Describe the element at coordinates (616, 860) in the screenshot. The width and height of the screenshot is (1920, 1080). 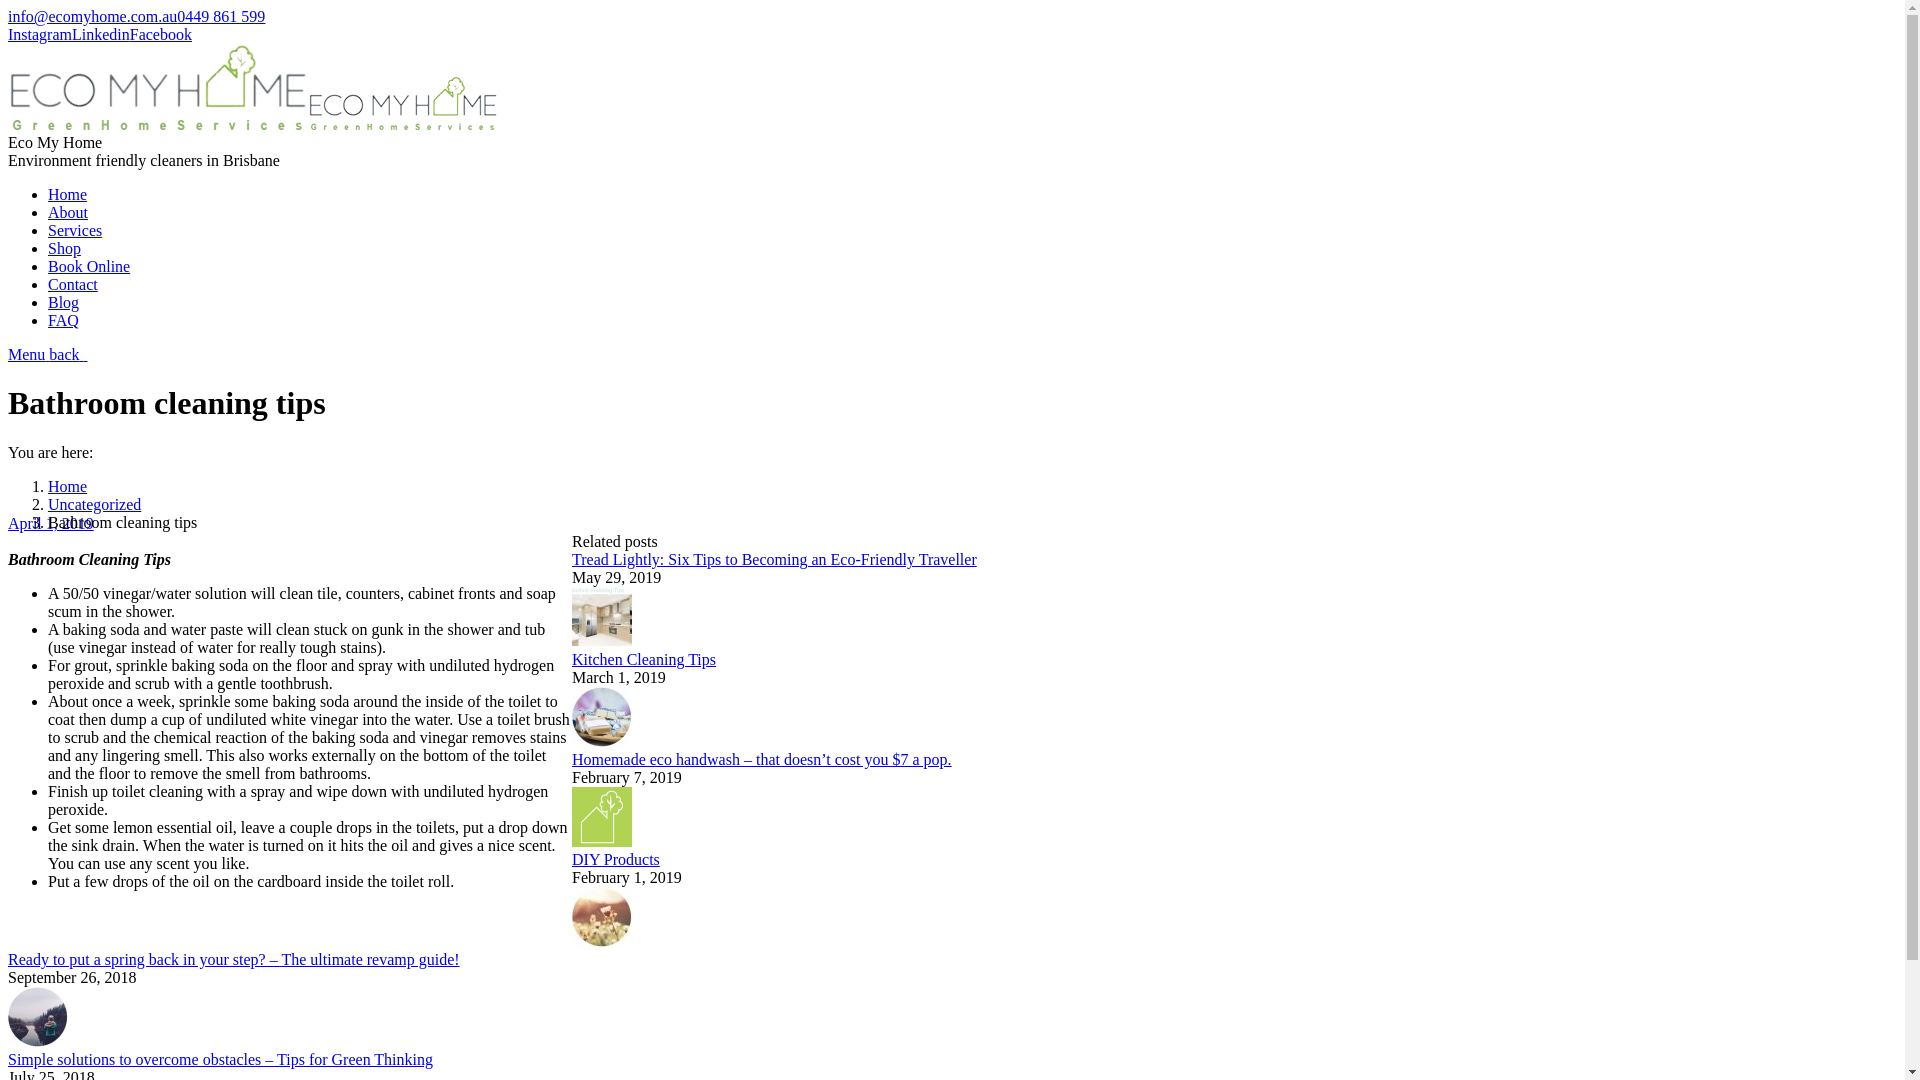
I see `DIY Products` at that location.